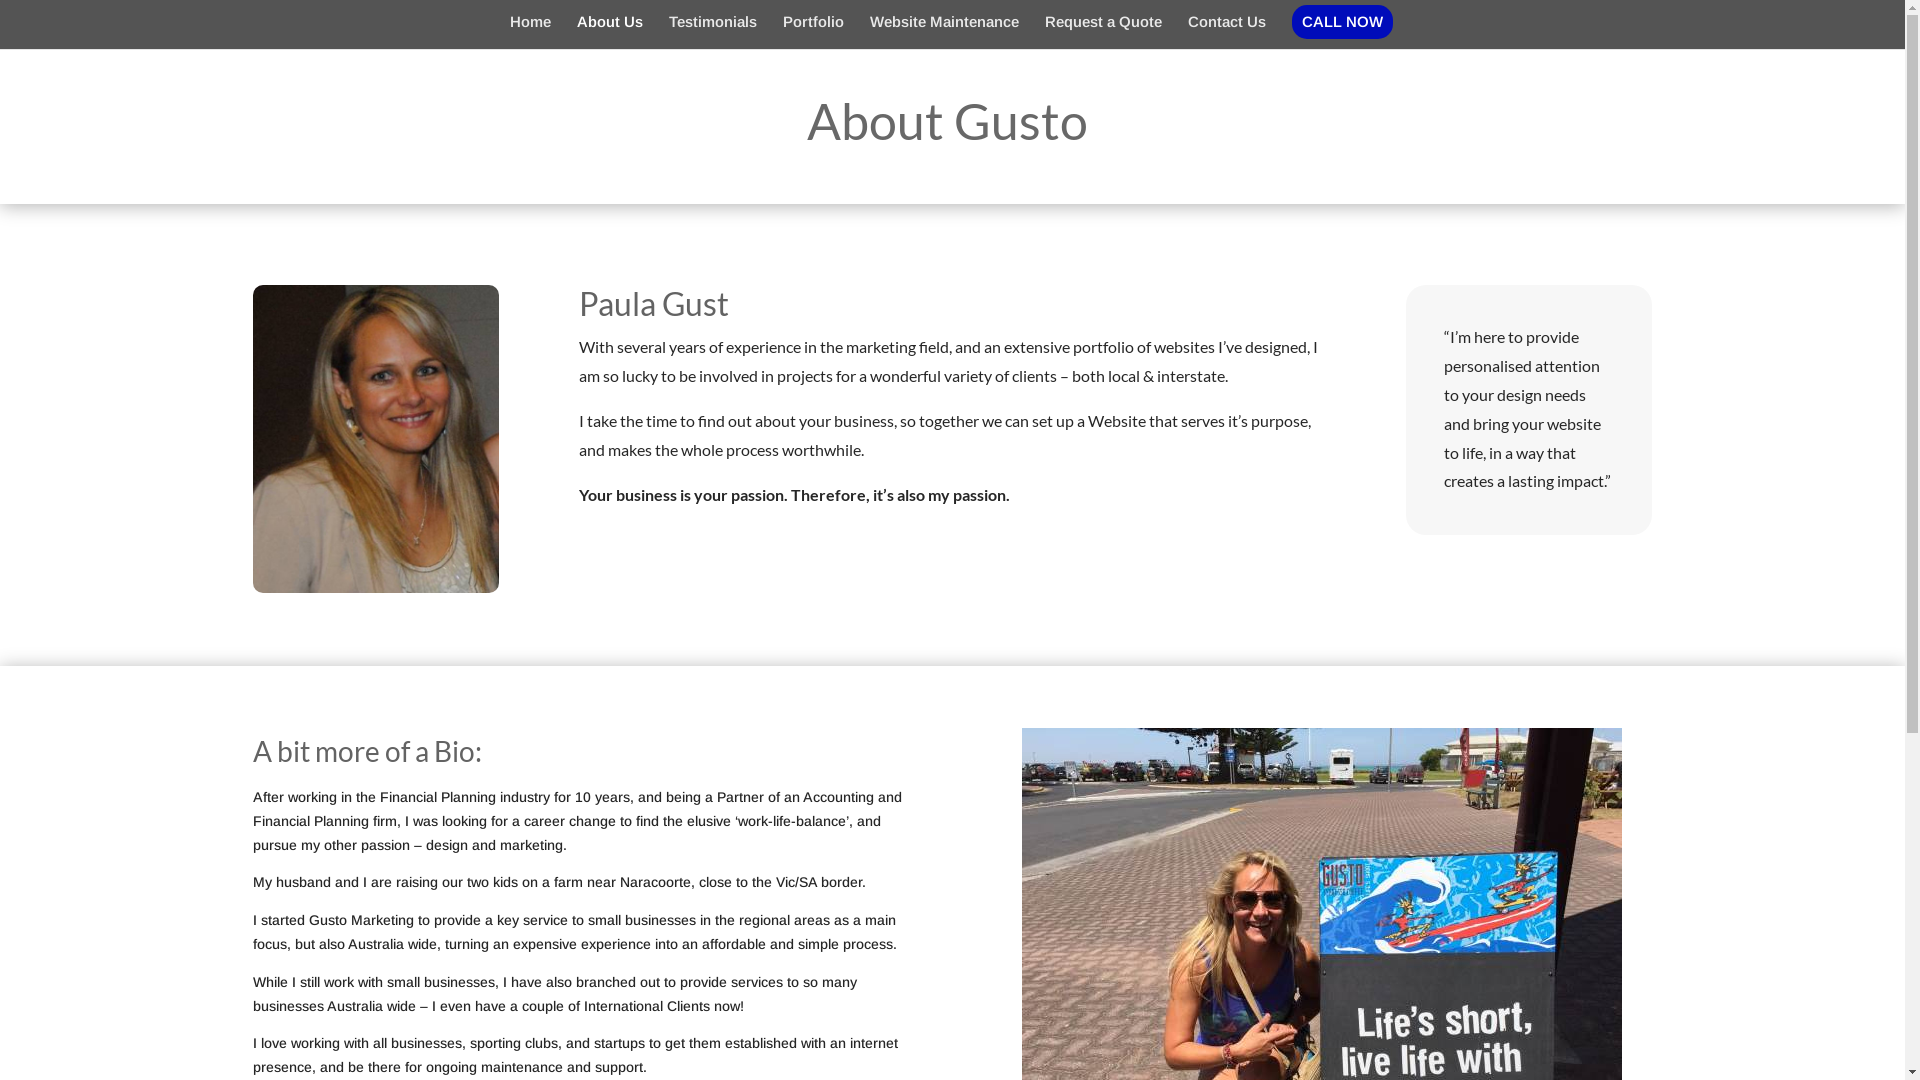 The width and height of the screenshot is (1920, 1080). What do you see at coordinates (1227, 24) in the screenshot?
I see `Contact Us` at bounding box center [1227, 24].